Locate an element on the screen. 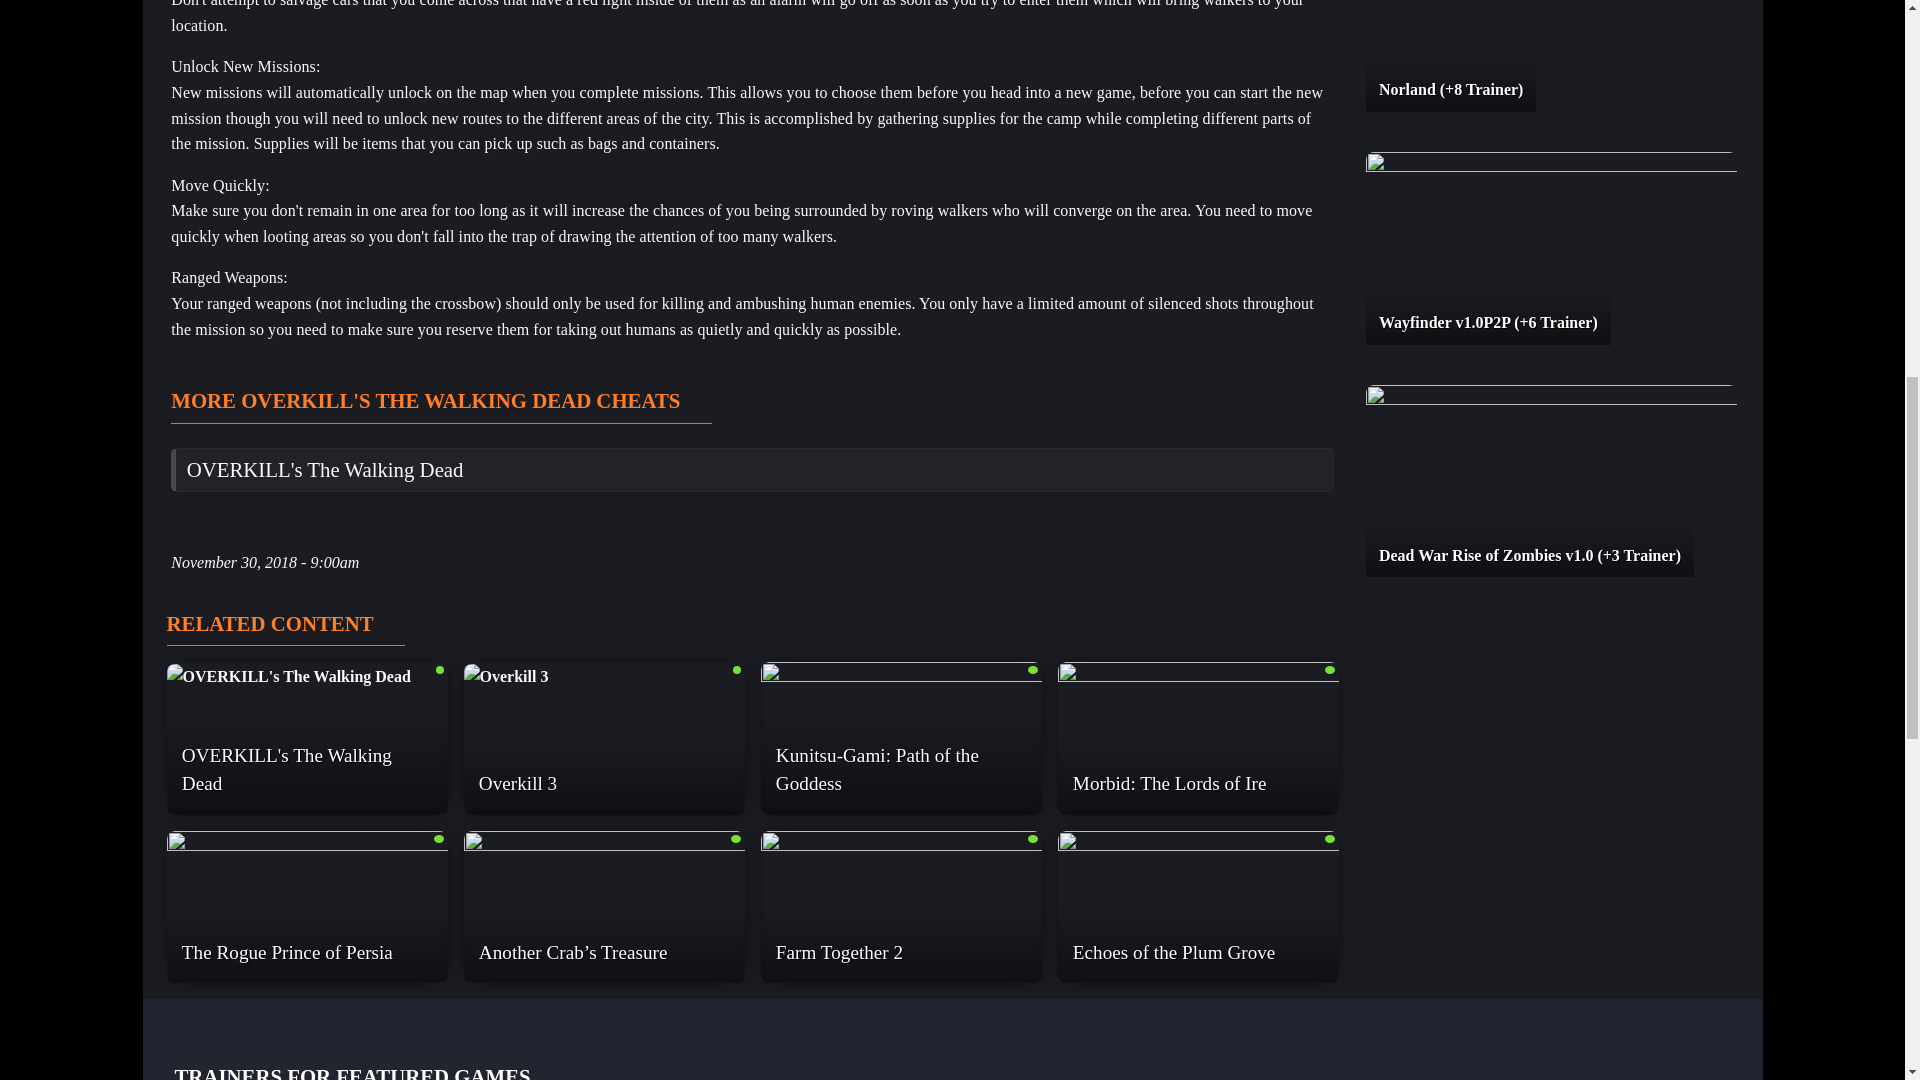  OVERKILL's The Walking Dead is located at coordinates (288, 677).